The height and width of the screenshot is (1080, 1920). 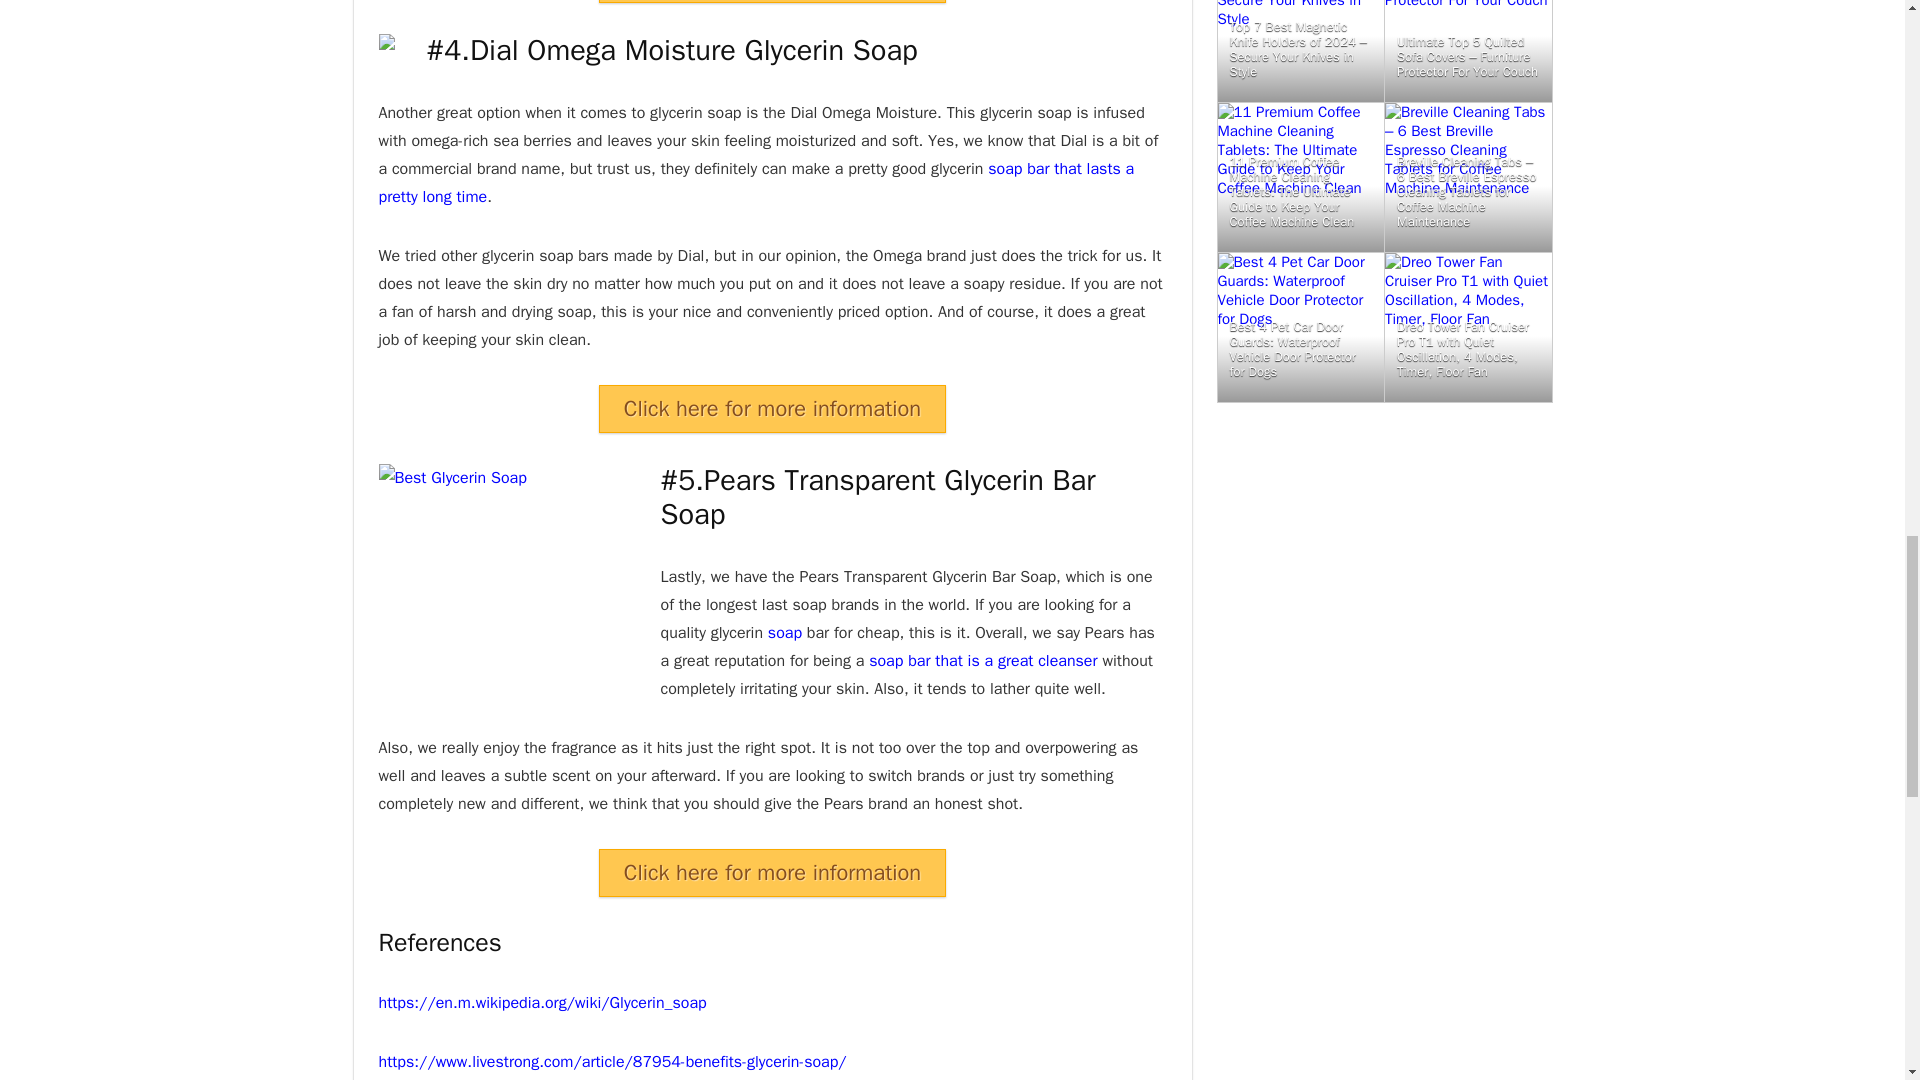 What do you see at coordinates (756, 182) in the screenshot?
I see `soap bar that lasts a pretty long time` at bounding box center [756, 182].